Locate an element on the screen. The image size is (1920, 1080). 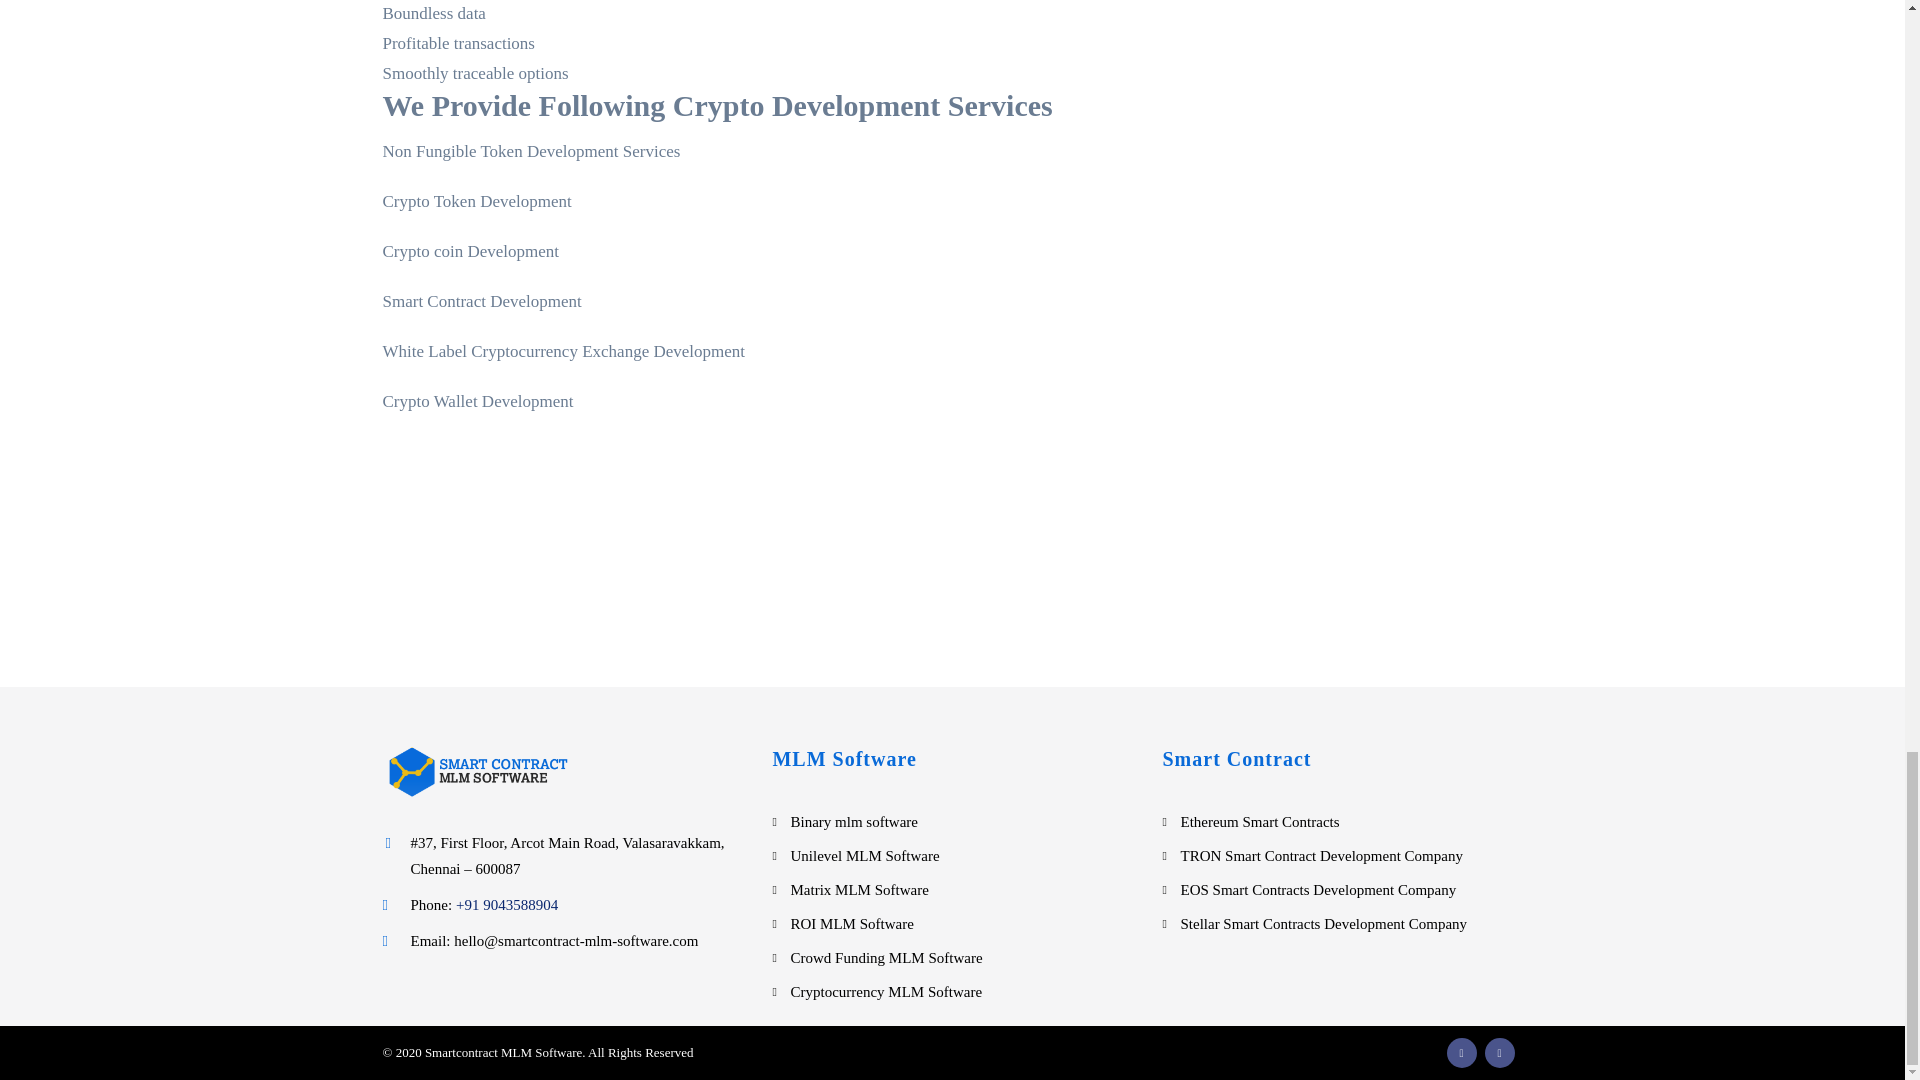
Binary mlm software is located at coordinates (853, 822).